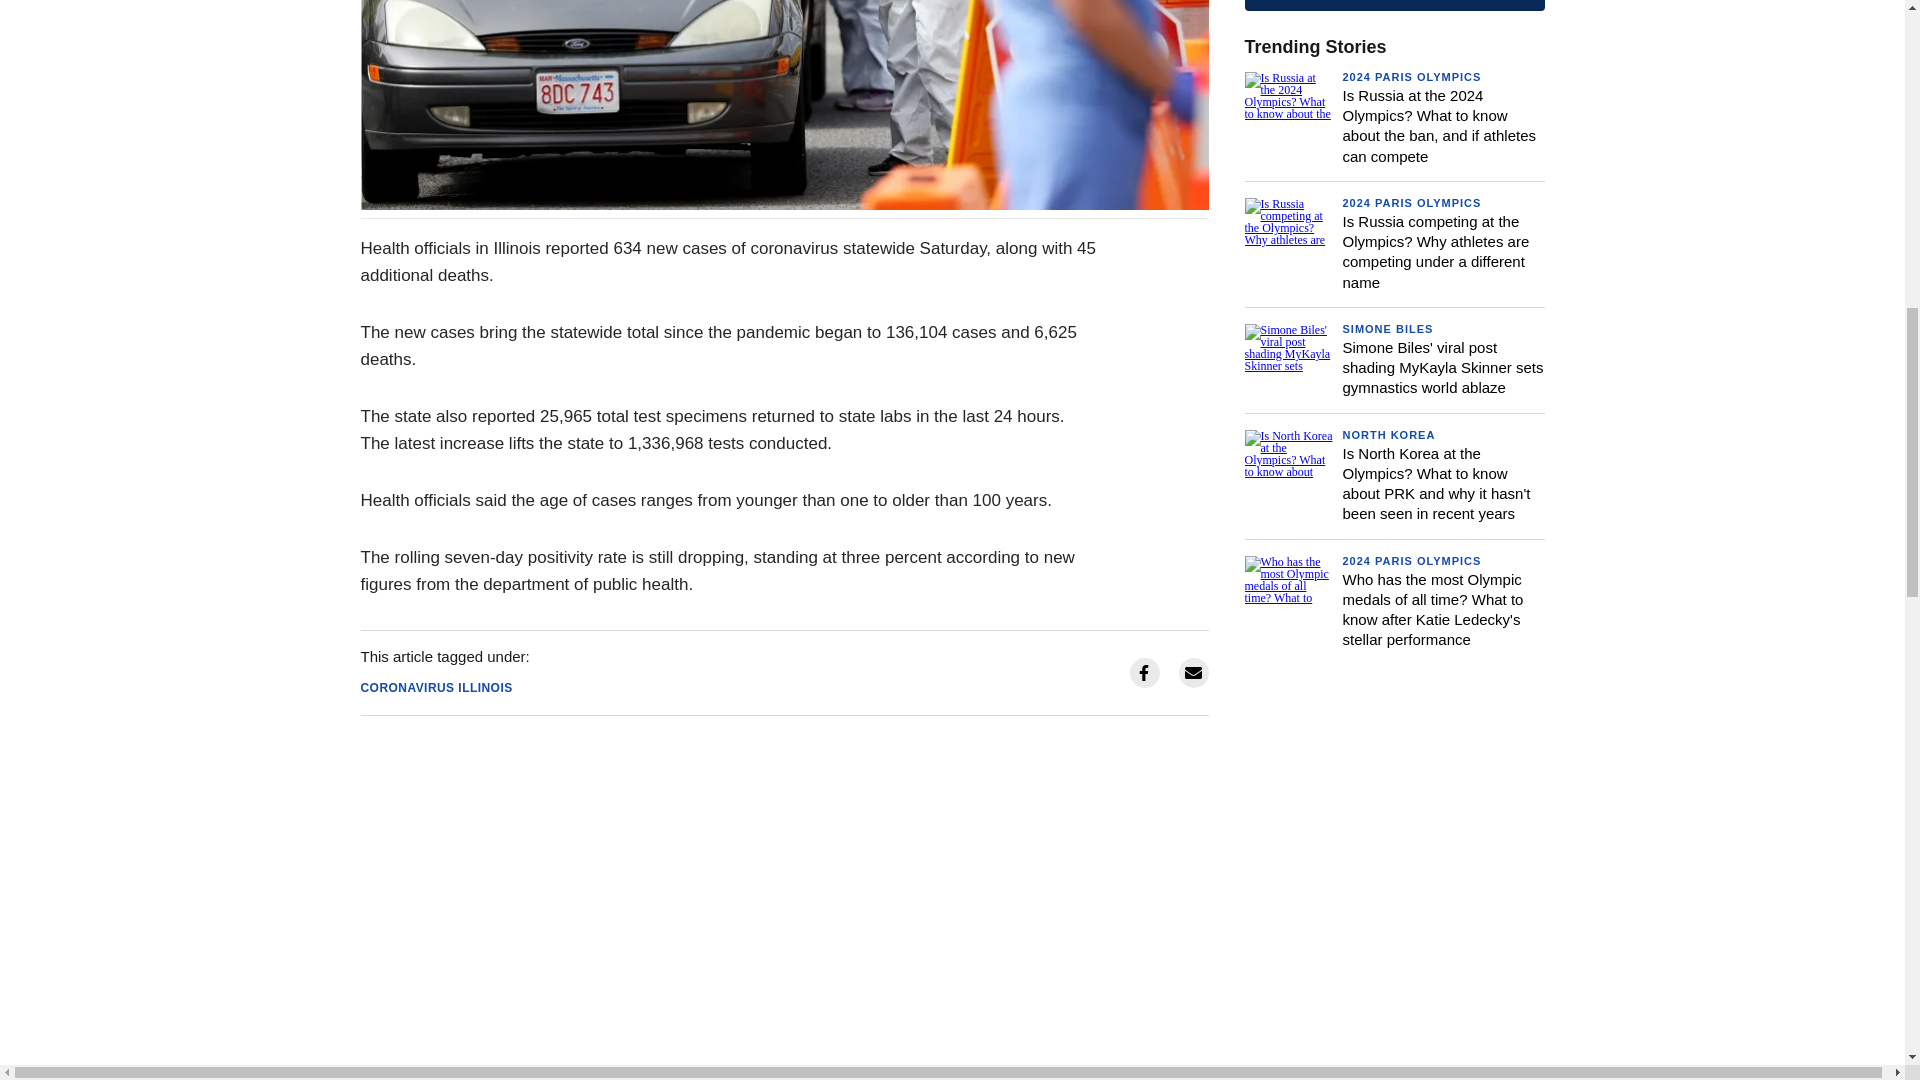 The width and height of the screenshot is (1920, 1080). I want to click on SIMONE BILES, so click(1387, 328).